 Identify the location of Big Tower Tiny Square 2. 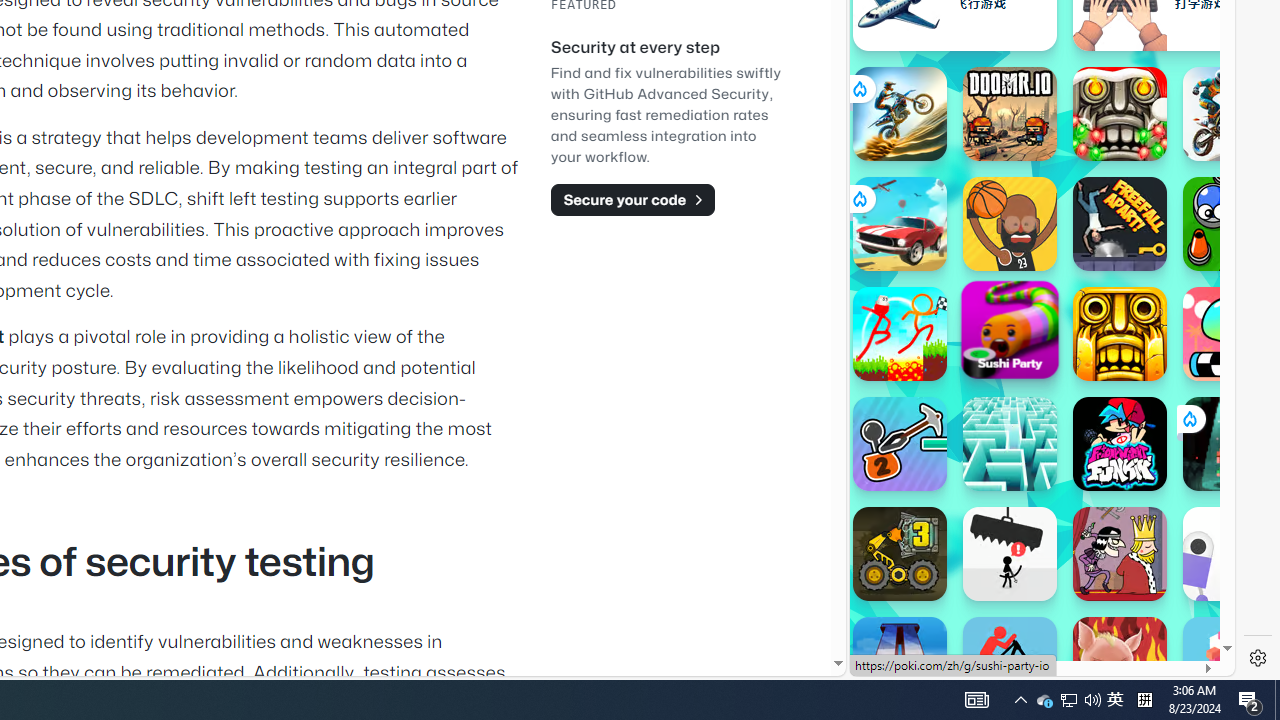
(900, 664).